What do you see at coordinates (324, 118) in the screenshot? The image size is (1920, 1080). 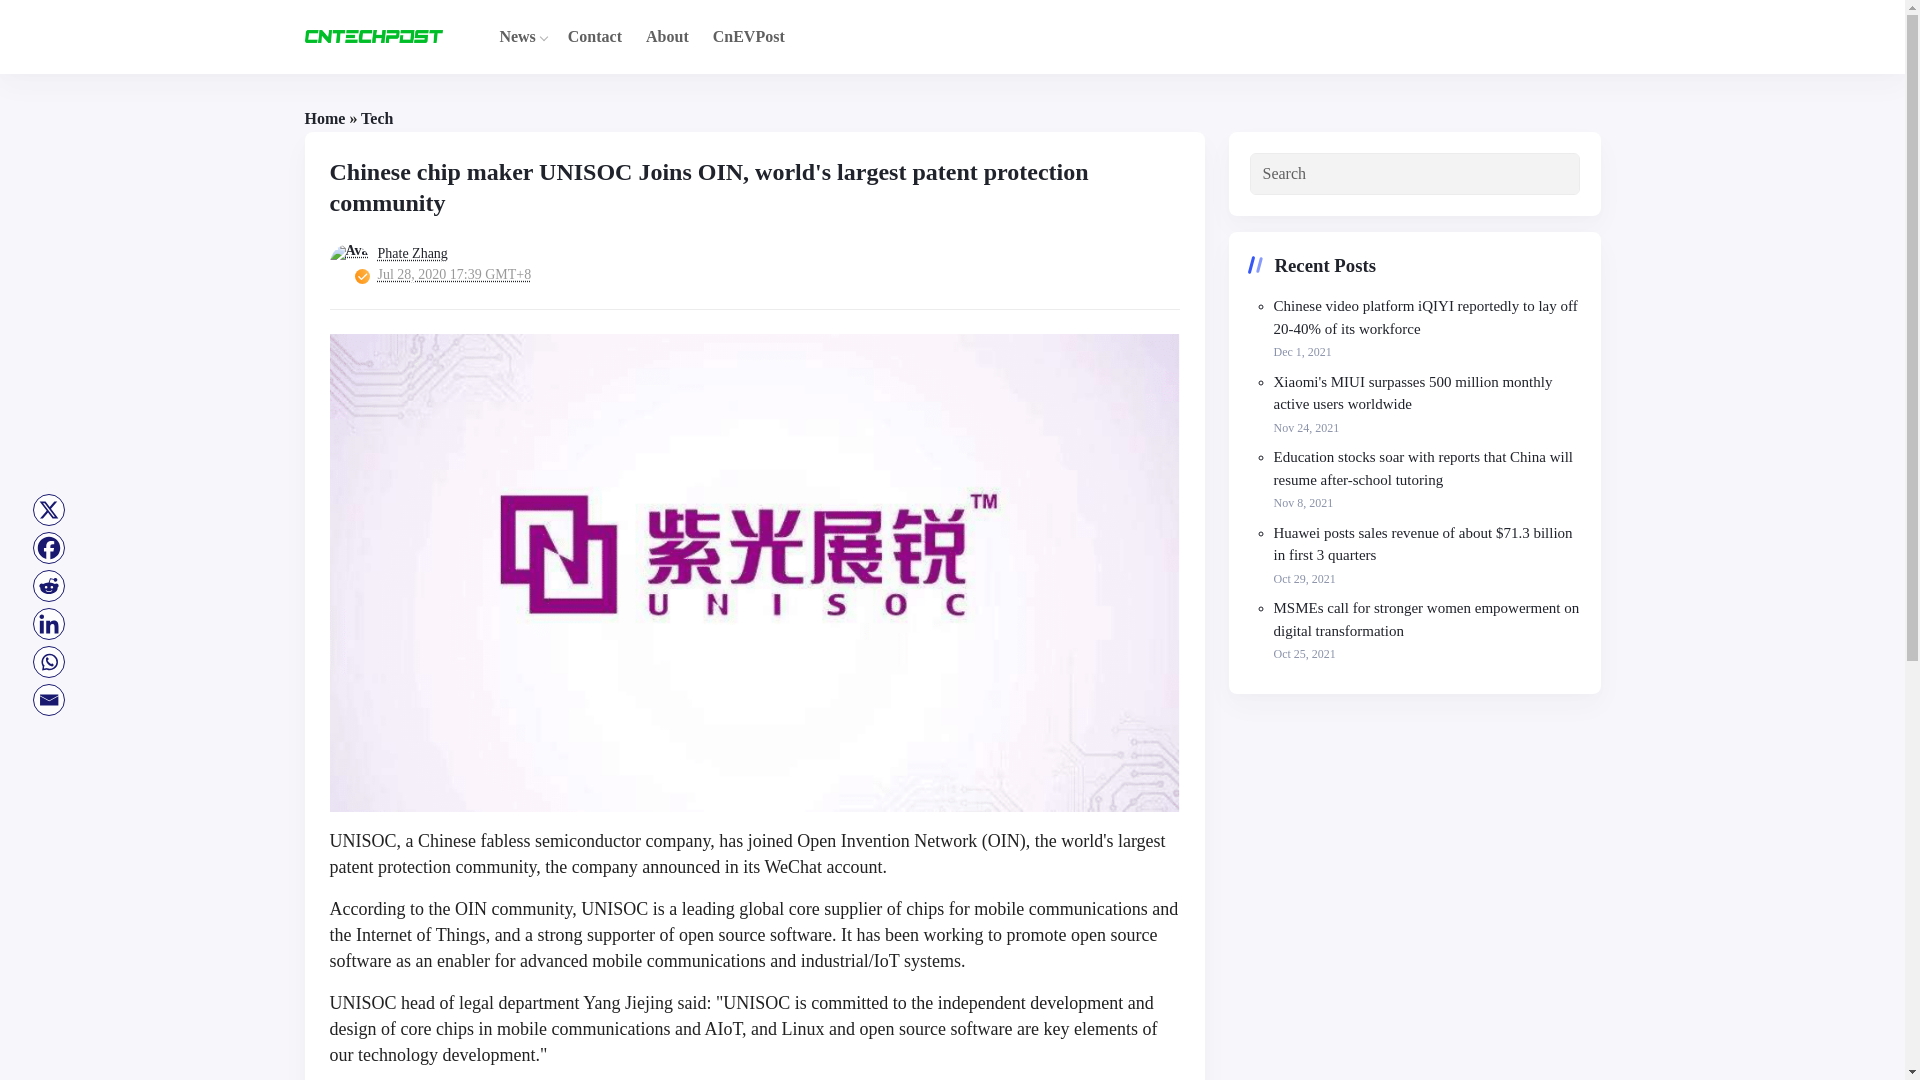 I see `Home` at bounding box center [324, 118].